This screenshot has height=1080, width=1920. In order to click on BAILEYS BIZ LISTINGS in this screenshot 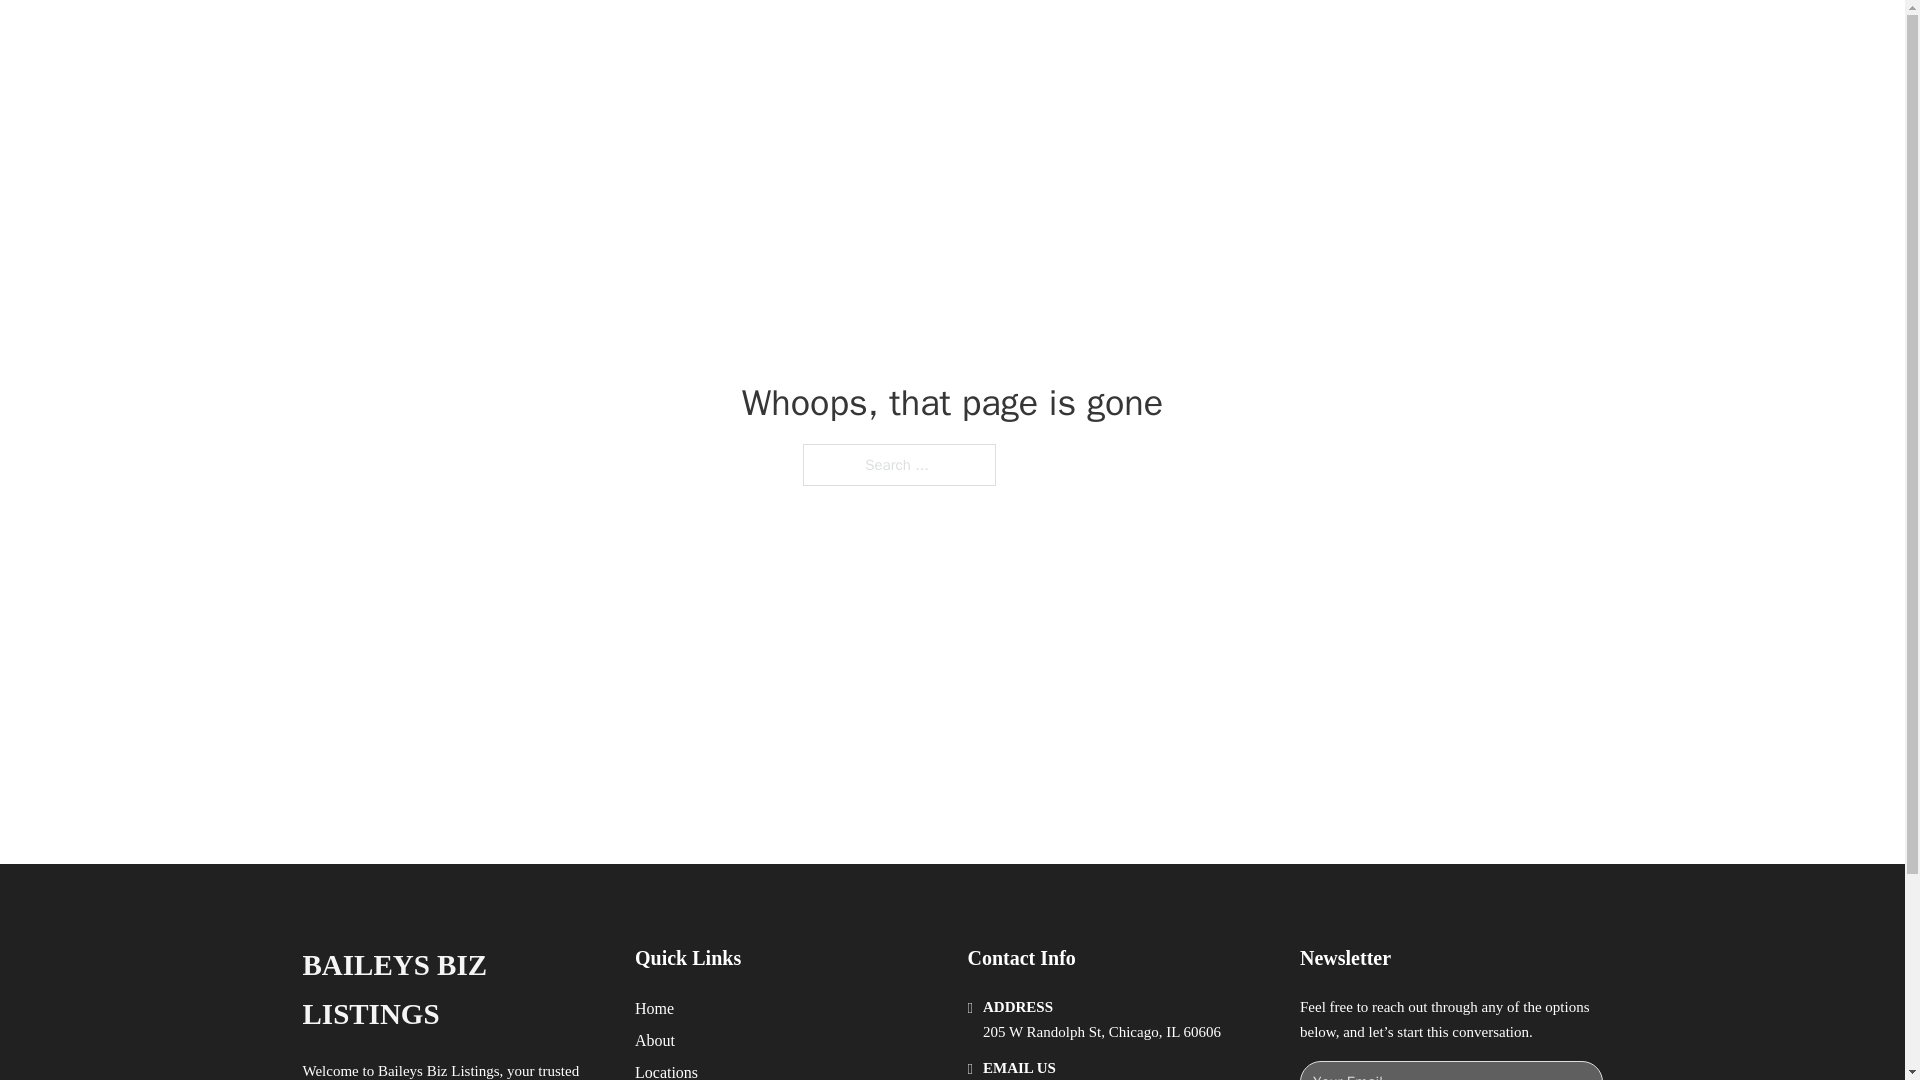, I will do `click(452, 990)`.